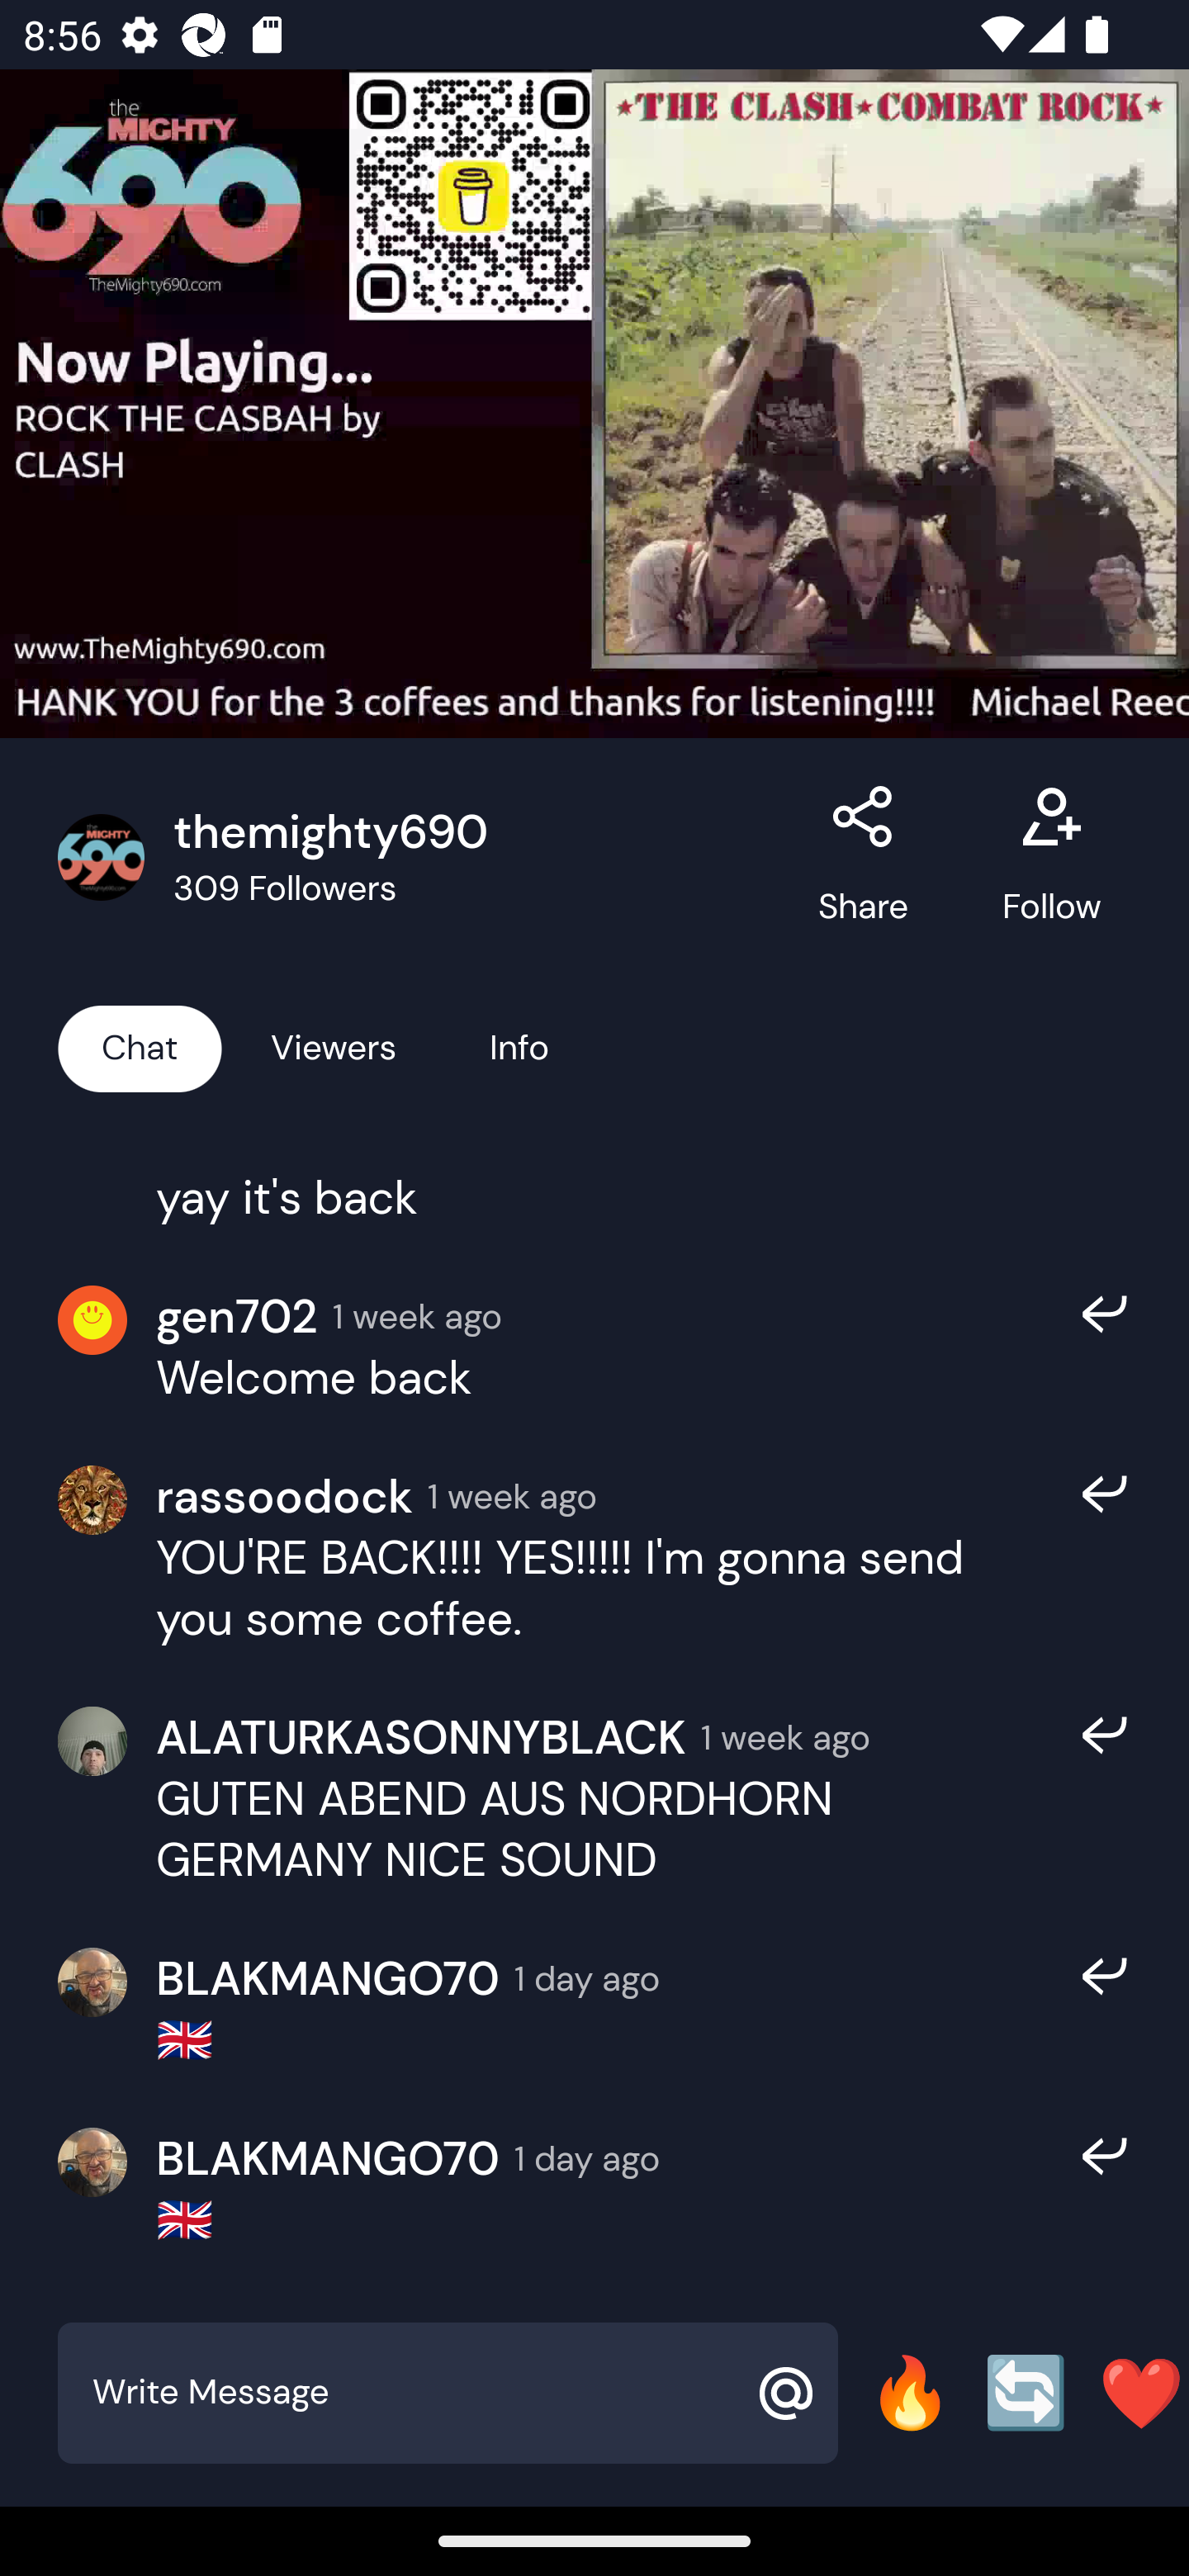 The width and height of the screenshot is (1189, 2576). What do you see at coordinates (1051, 857) in the screenshot?
I see `Follow` at bounding box center [1051, 857].